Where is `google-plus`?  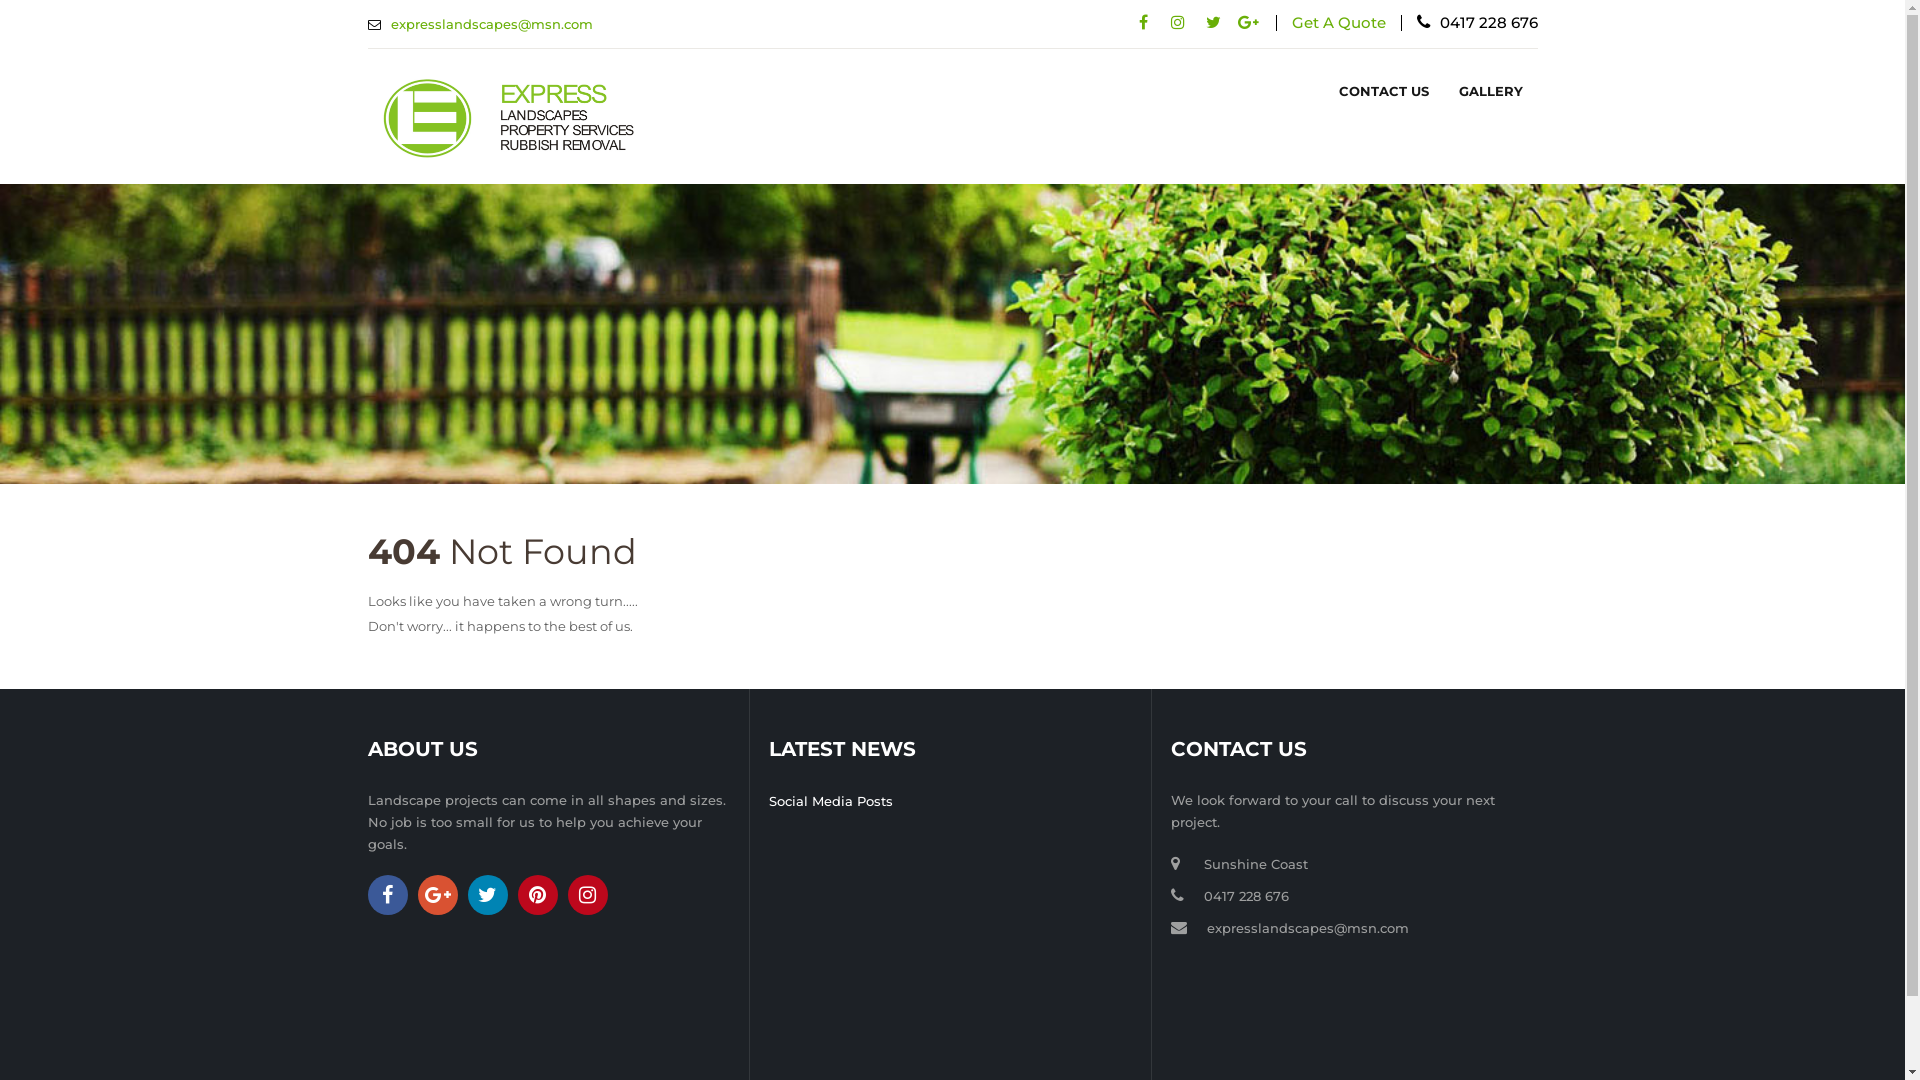
google-plus is located at coordinates (1248, 22).